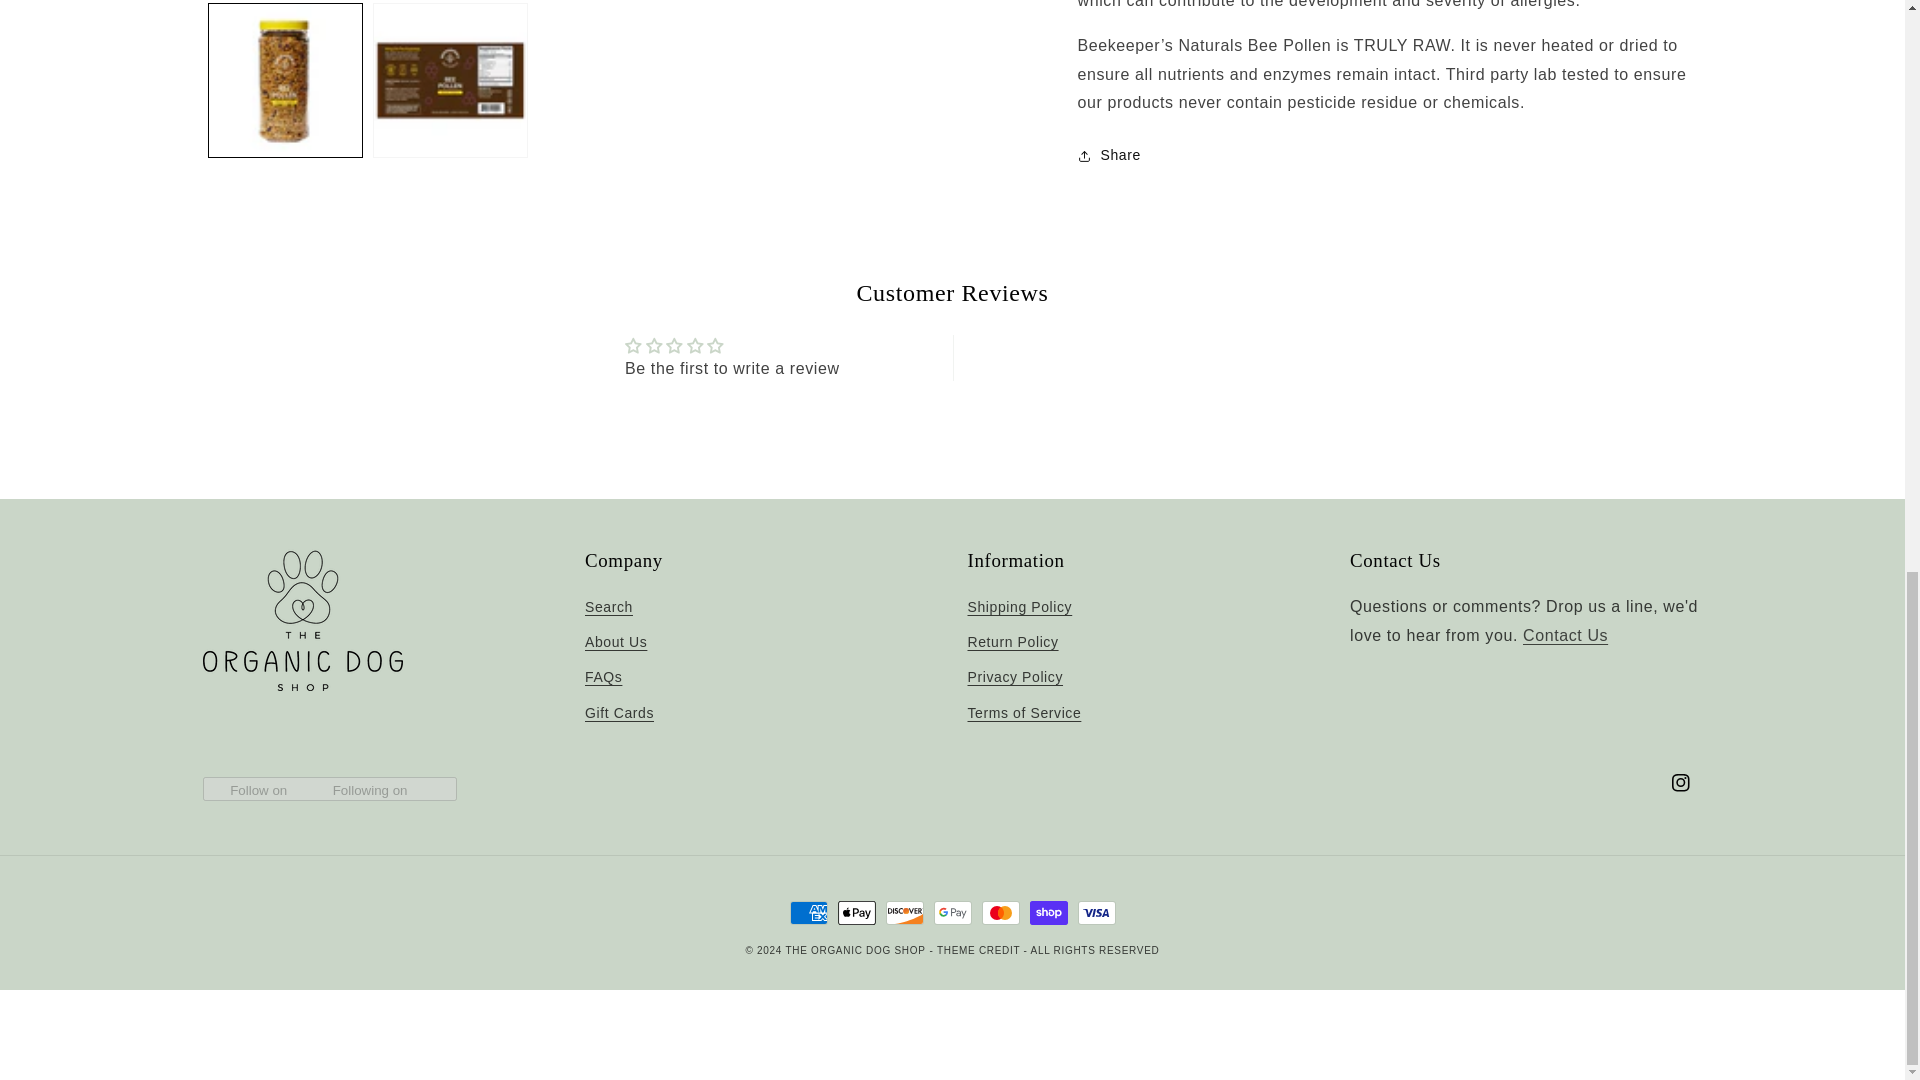 This screenshot has width=1920, height=1080. I want to click on Contact, so click(1565, 635).